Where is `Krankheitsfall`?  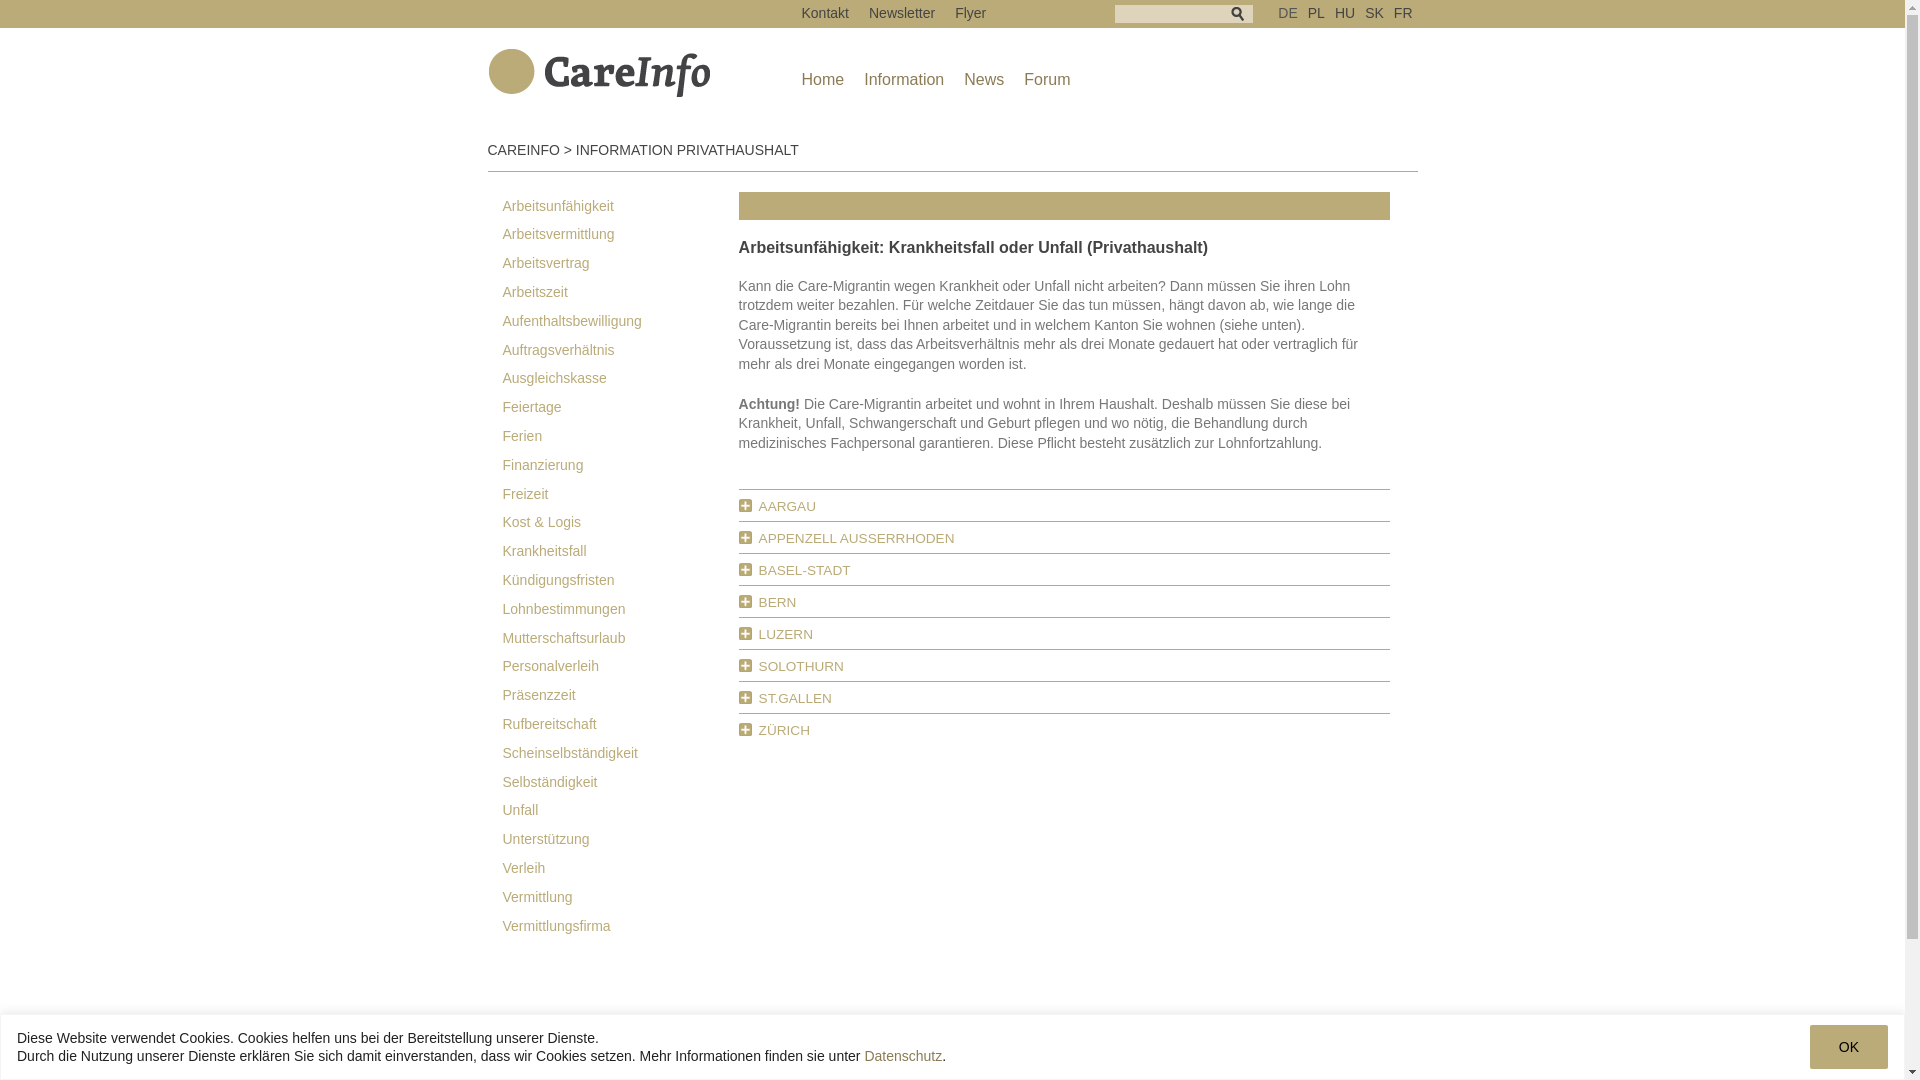
Krankheitsfall is located at coordinates (621, 552).